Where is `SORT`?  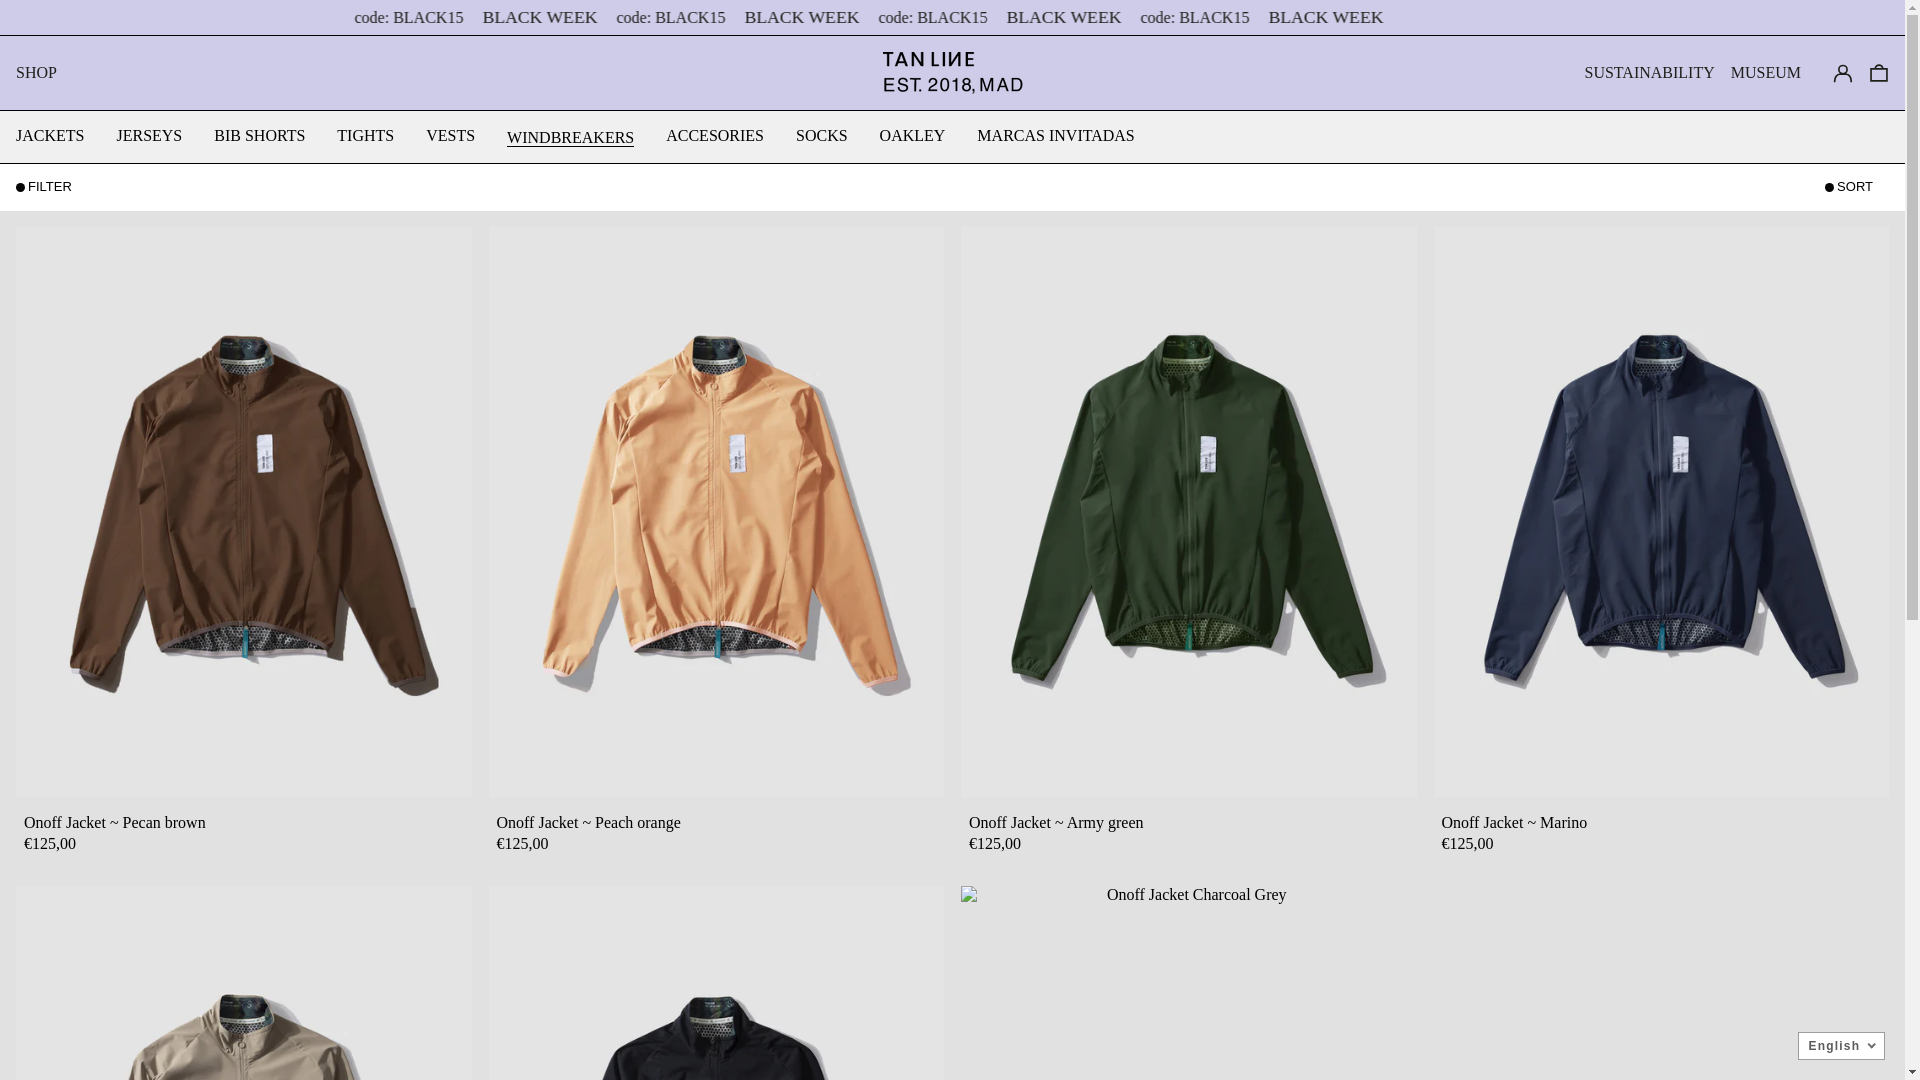 SORT is located at coordinates (1857, 187).